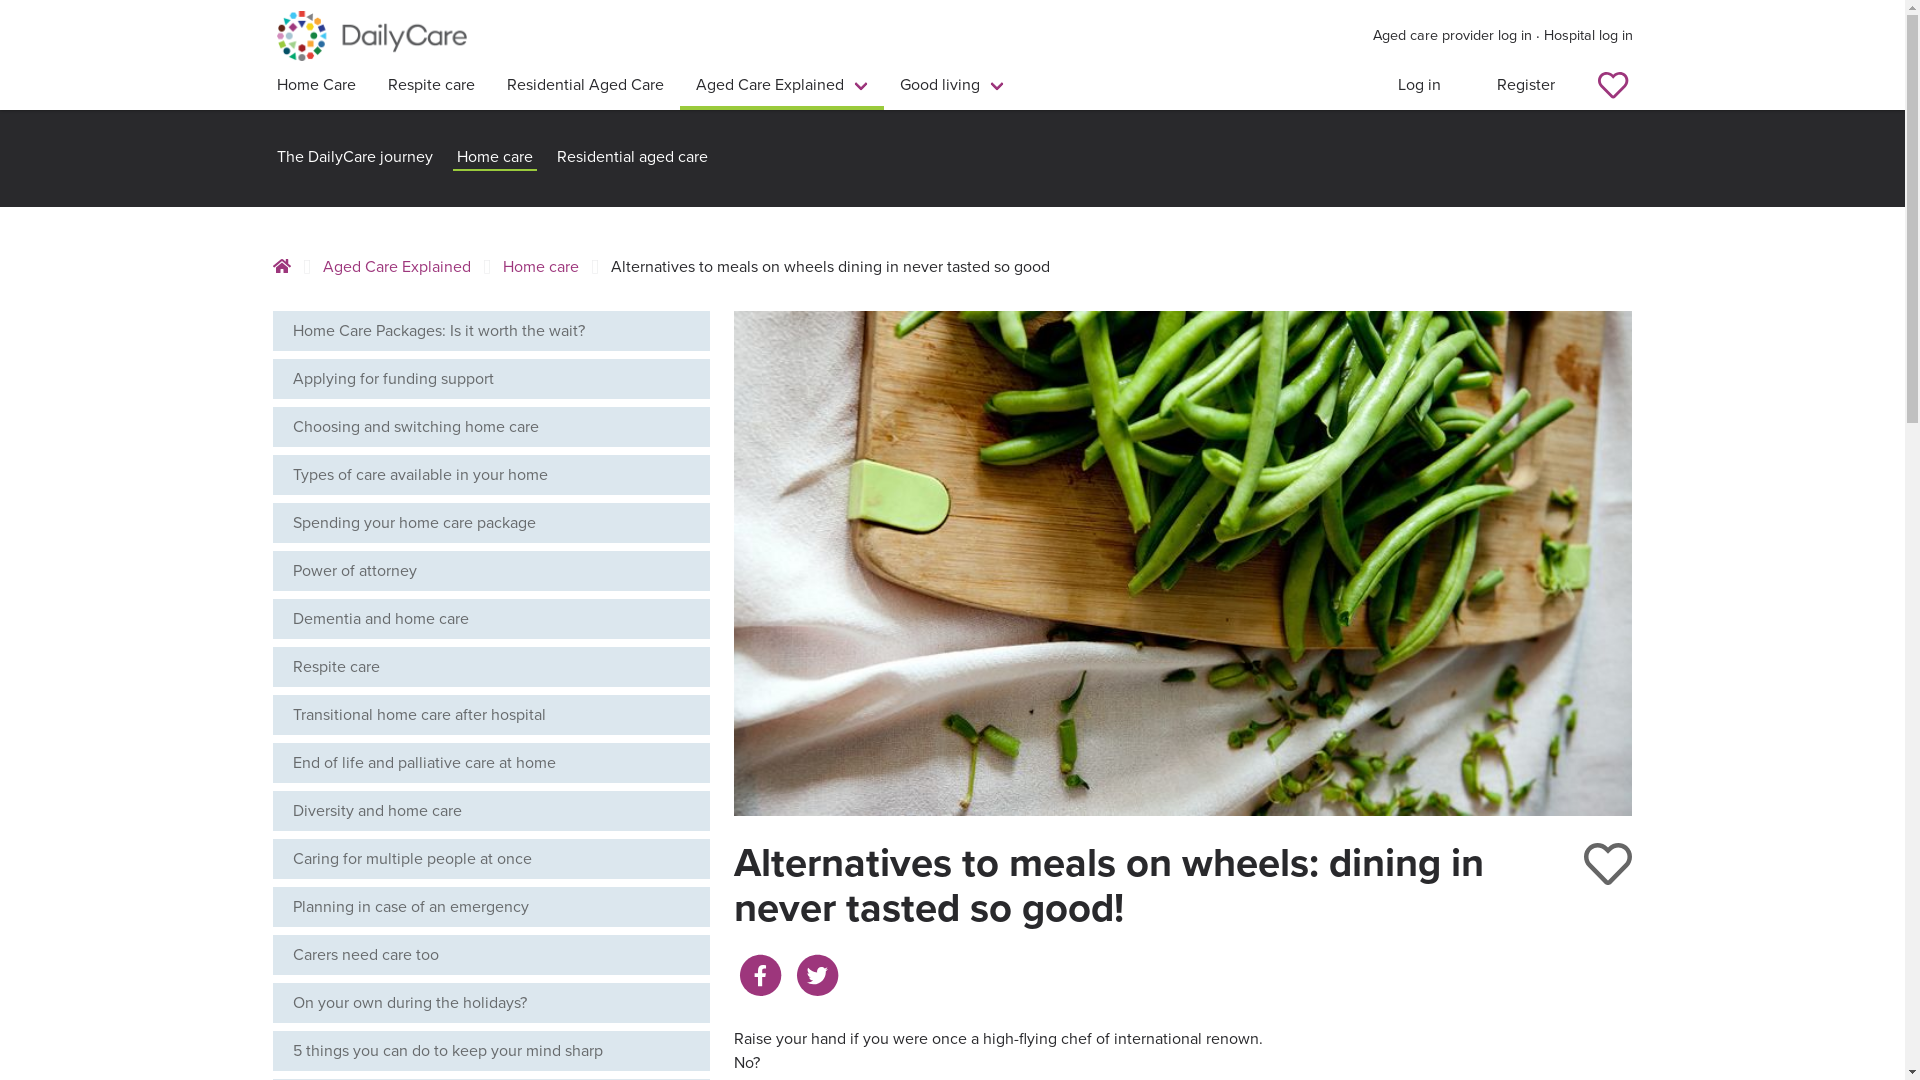  I want to click on Transitional home care after hospital, so click(490, 715).